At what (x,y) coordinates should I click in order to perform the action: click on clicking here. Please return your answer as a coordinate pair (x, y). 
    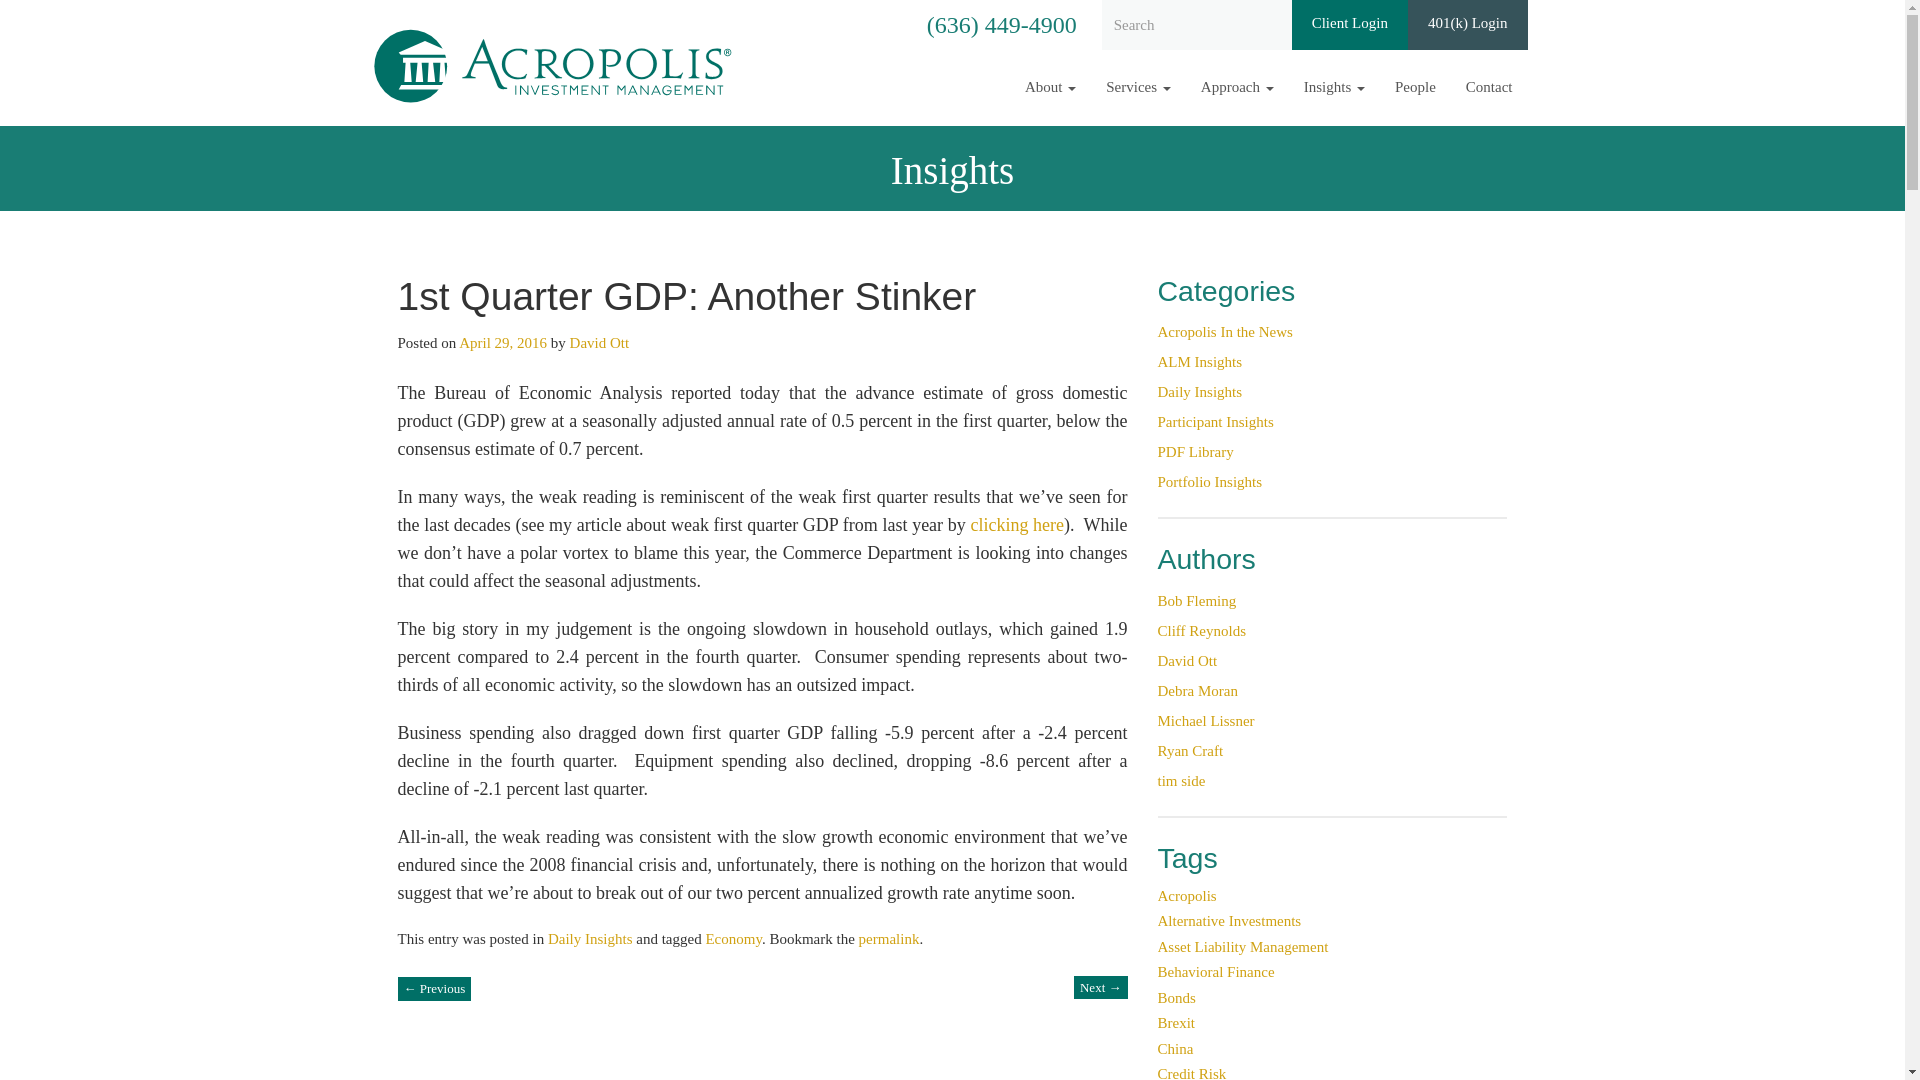
    Looking at the image, I should click on (1016, 524).